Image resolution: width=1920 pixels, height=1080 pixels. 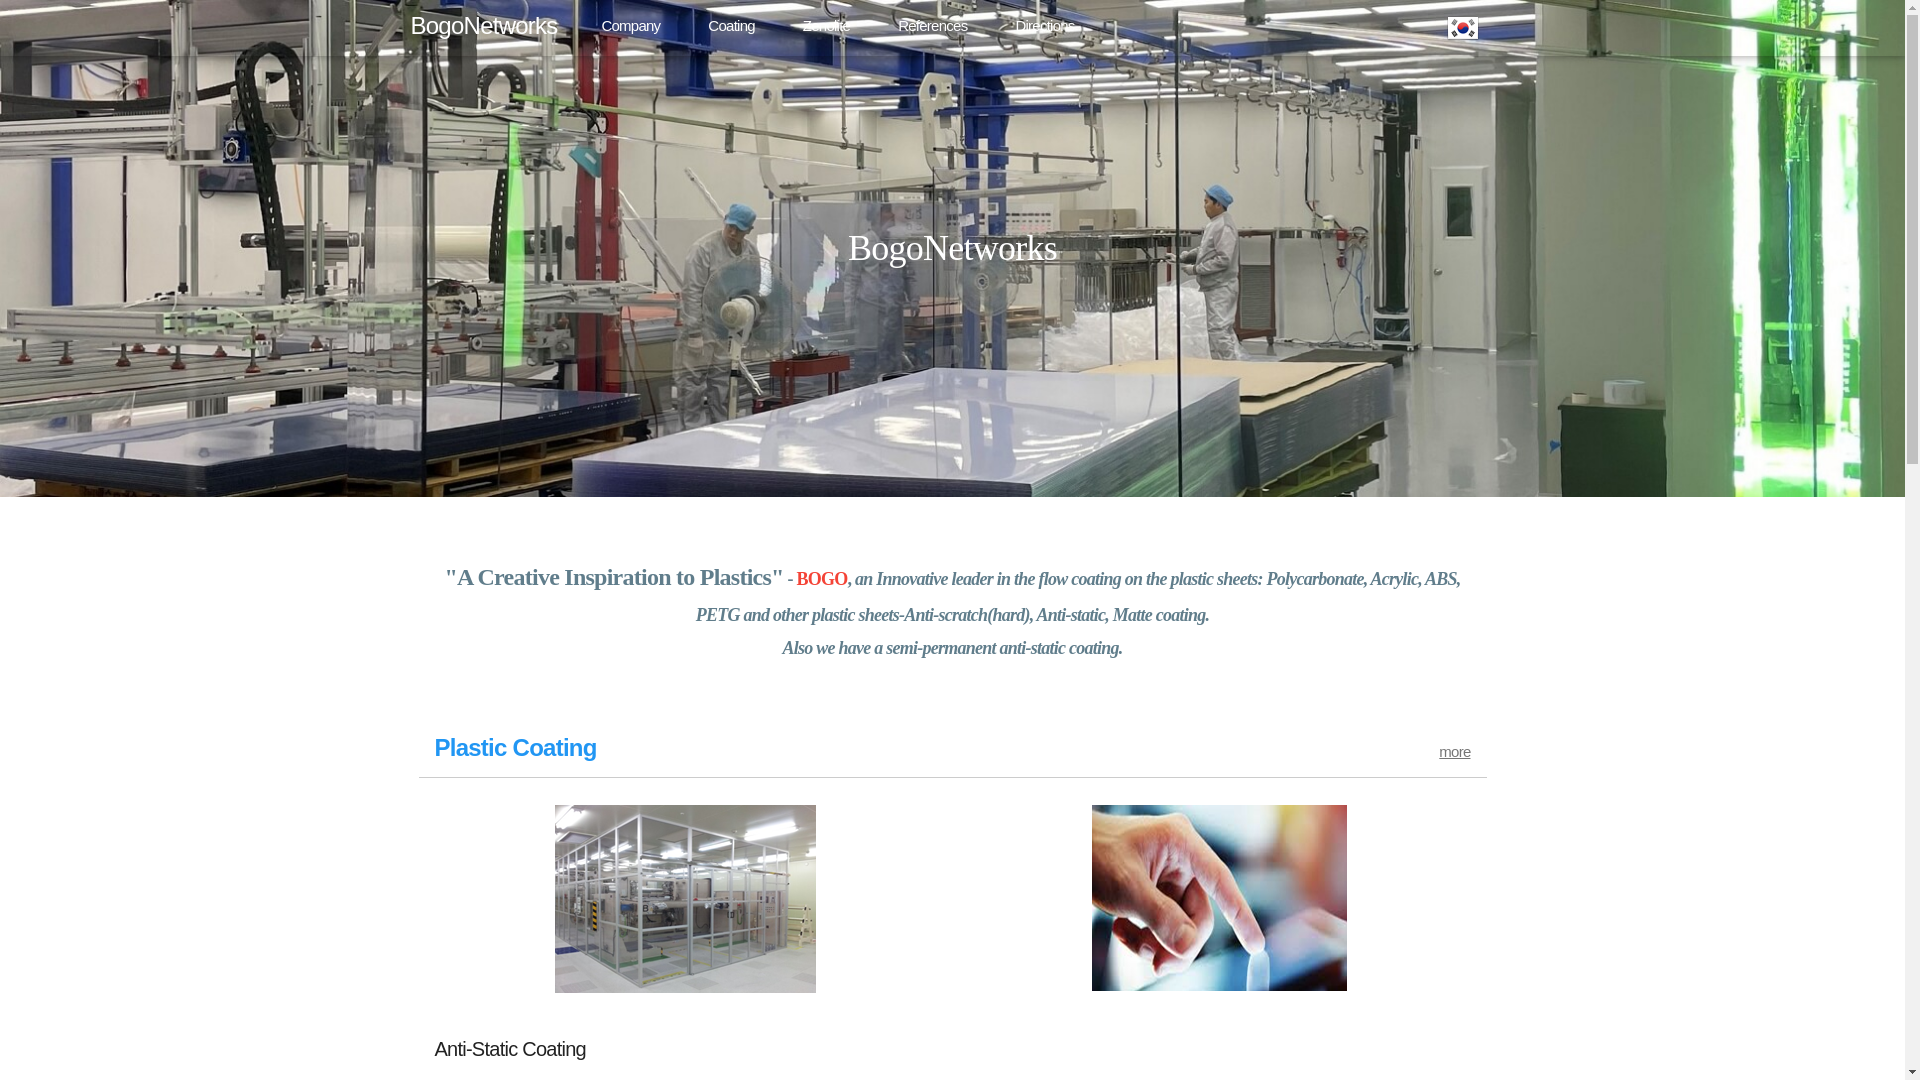 I want to click on BogoNetworks  , so click(x=489, y=25).